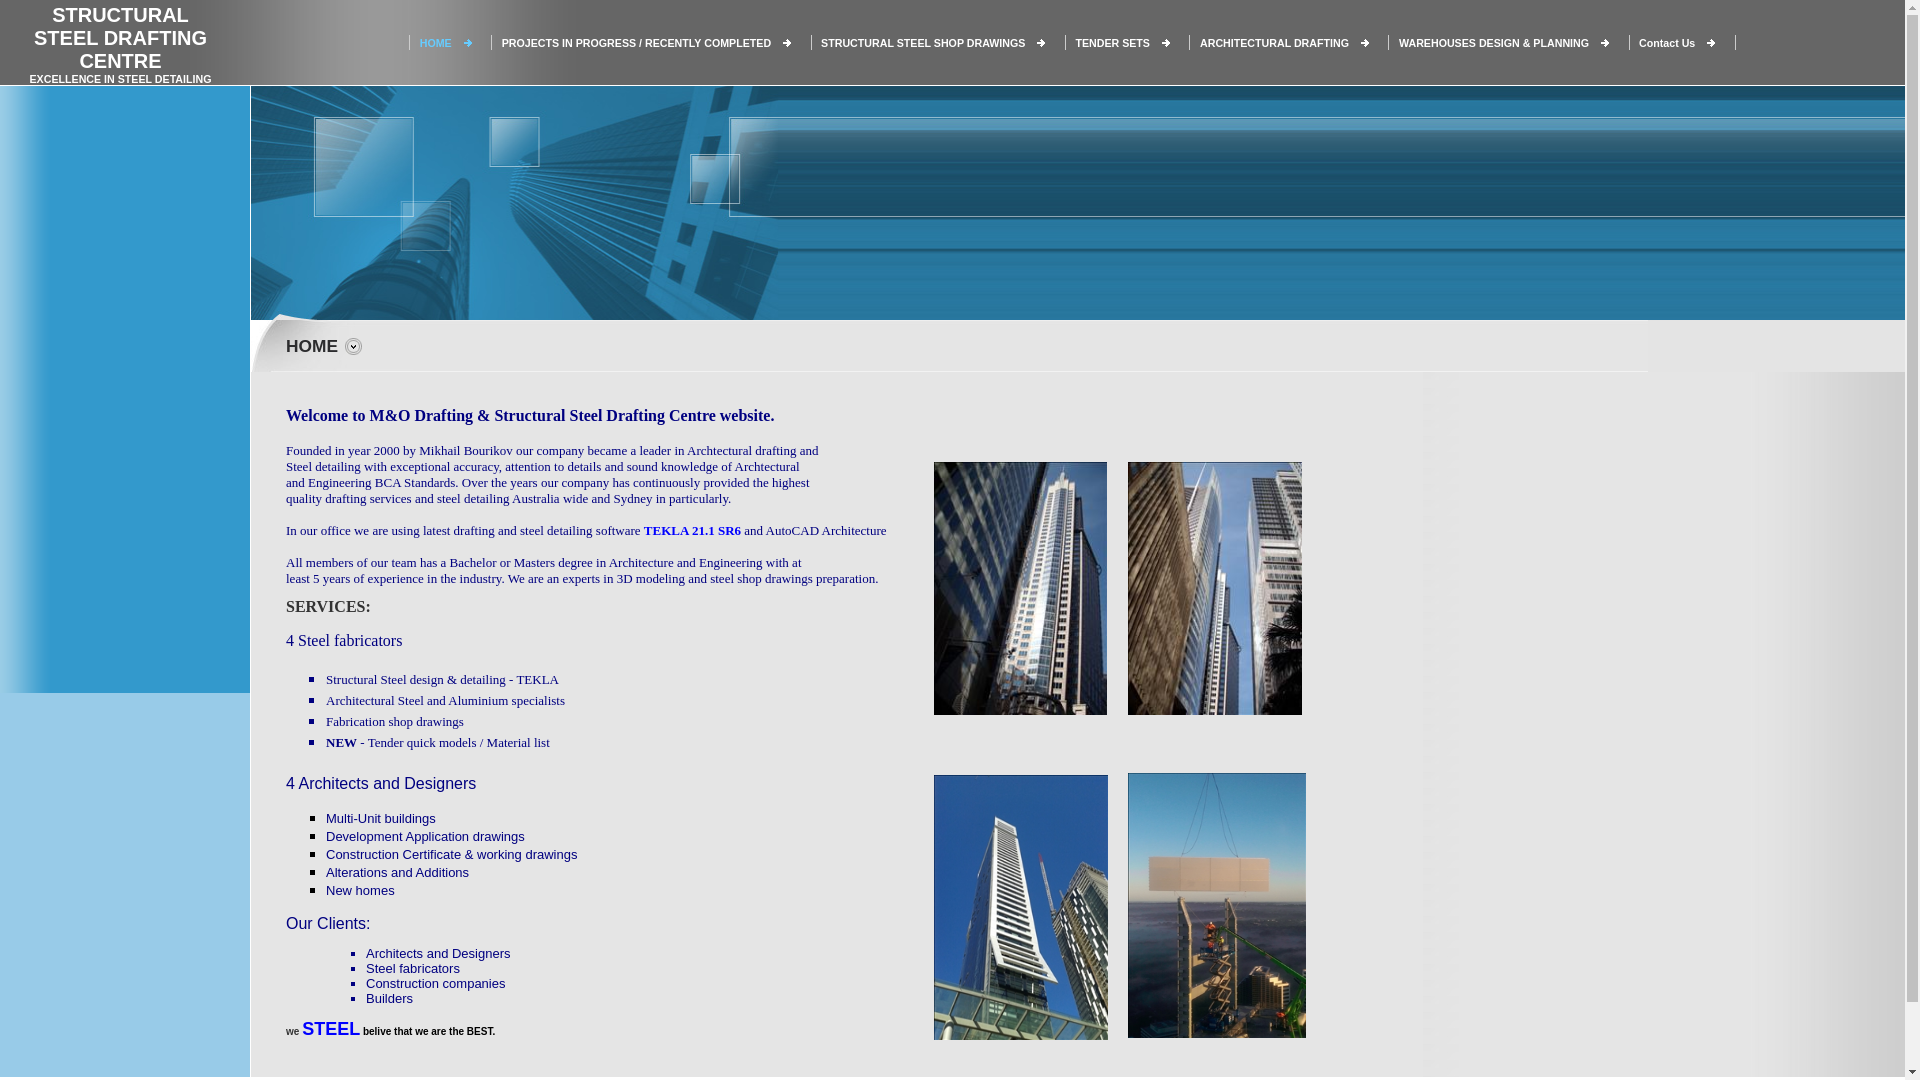 The height and width of the screenshot is (1080, 1920). What do you see at coordinates (1494, 42) in the screenshot?
I see `WAREHOUSES DESIGN & PLANNING` at bounding box center [1494, 42].